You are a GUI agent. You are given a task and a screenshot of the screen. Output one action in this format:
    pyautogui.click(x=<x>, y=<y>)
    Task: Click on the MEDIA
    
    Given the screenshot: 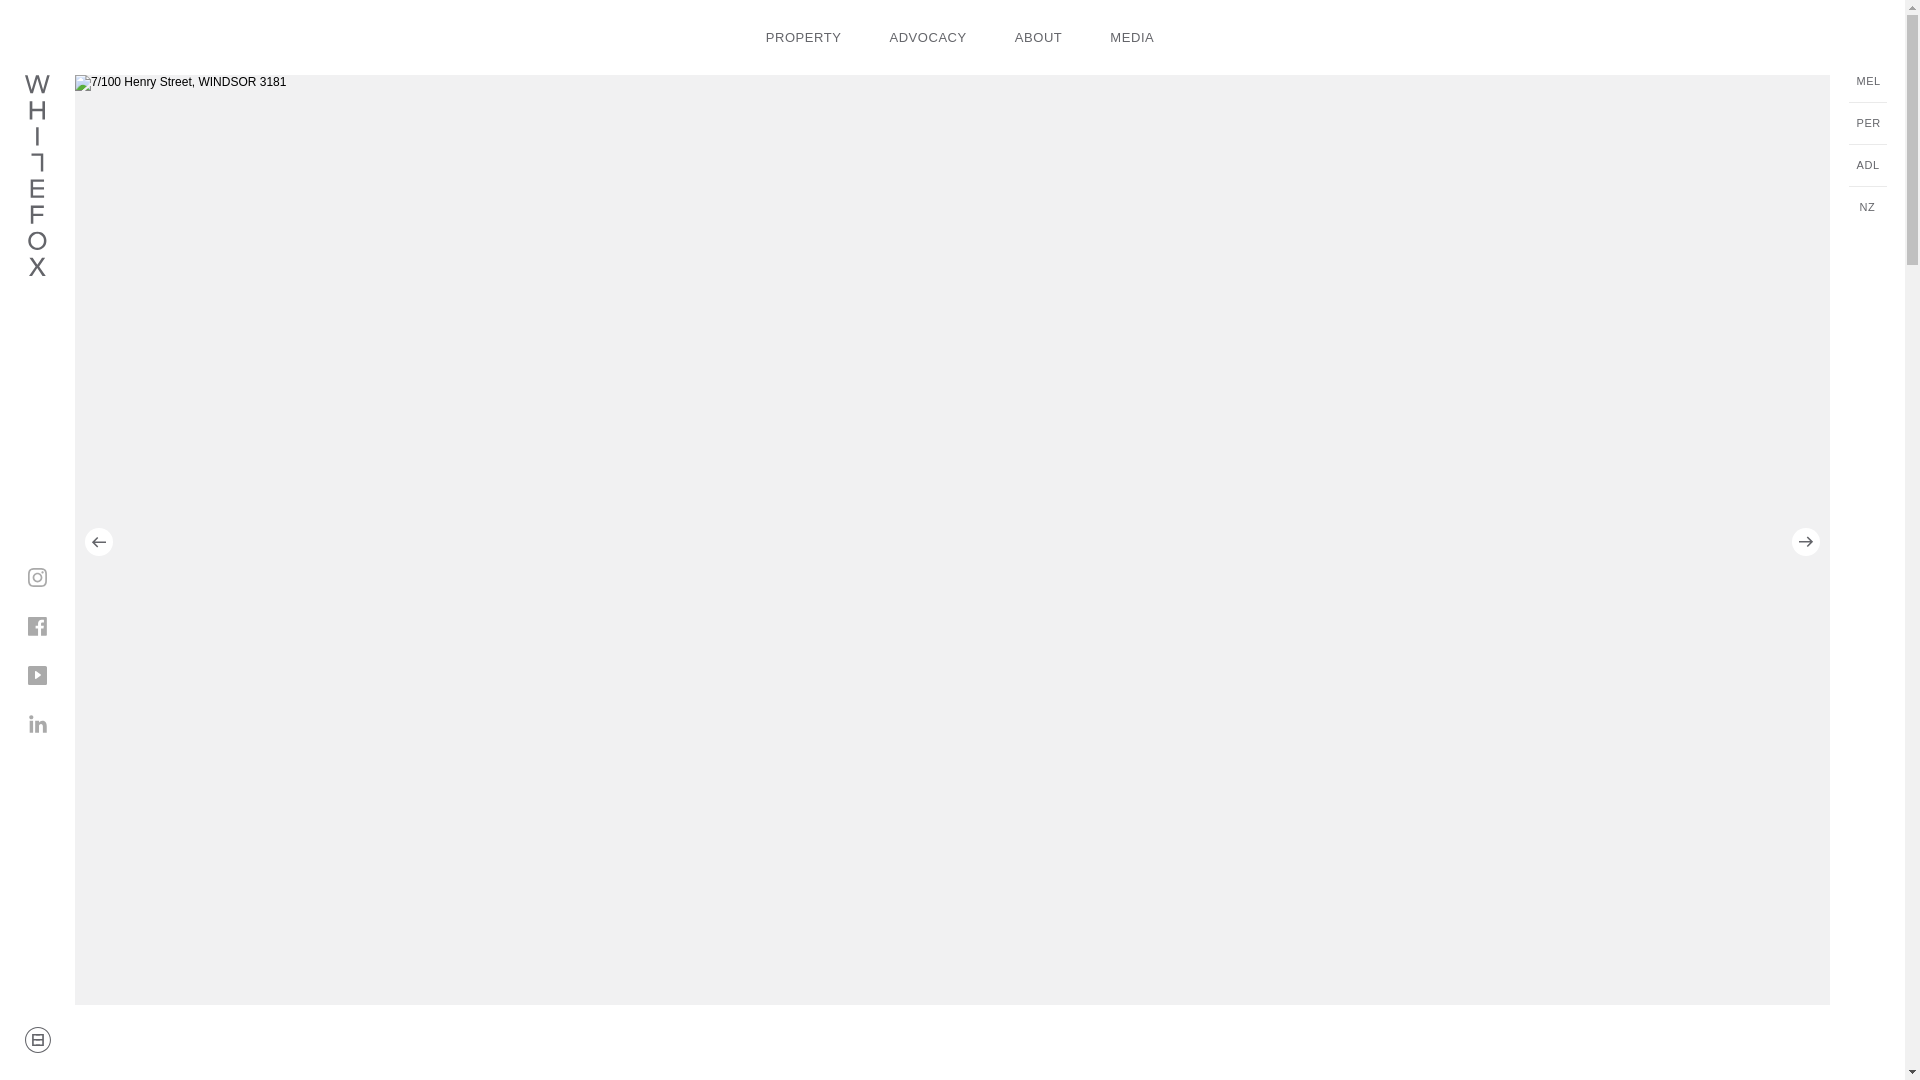 What is the action you would take?
    pyautogui.click(x=1131, y=38)
    